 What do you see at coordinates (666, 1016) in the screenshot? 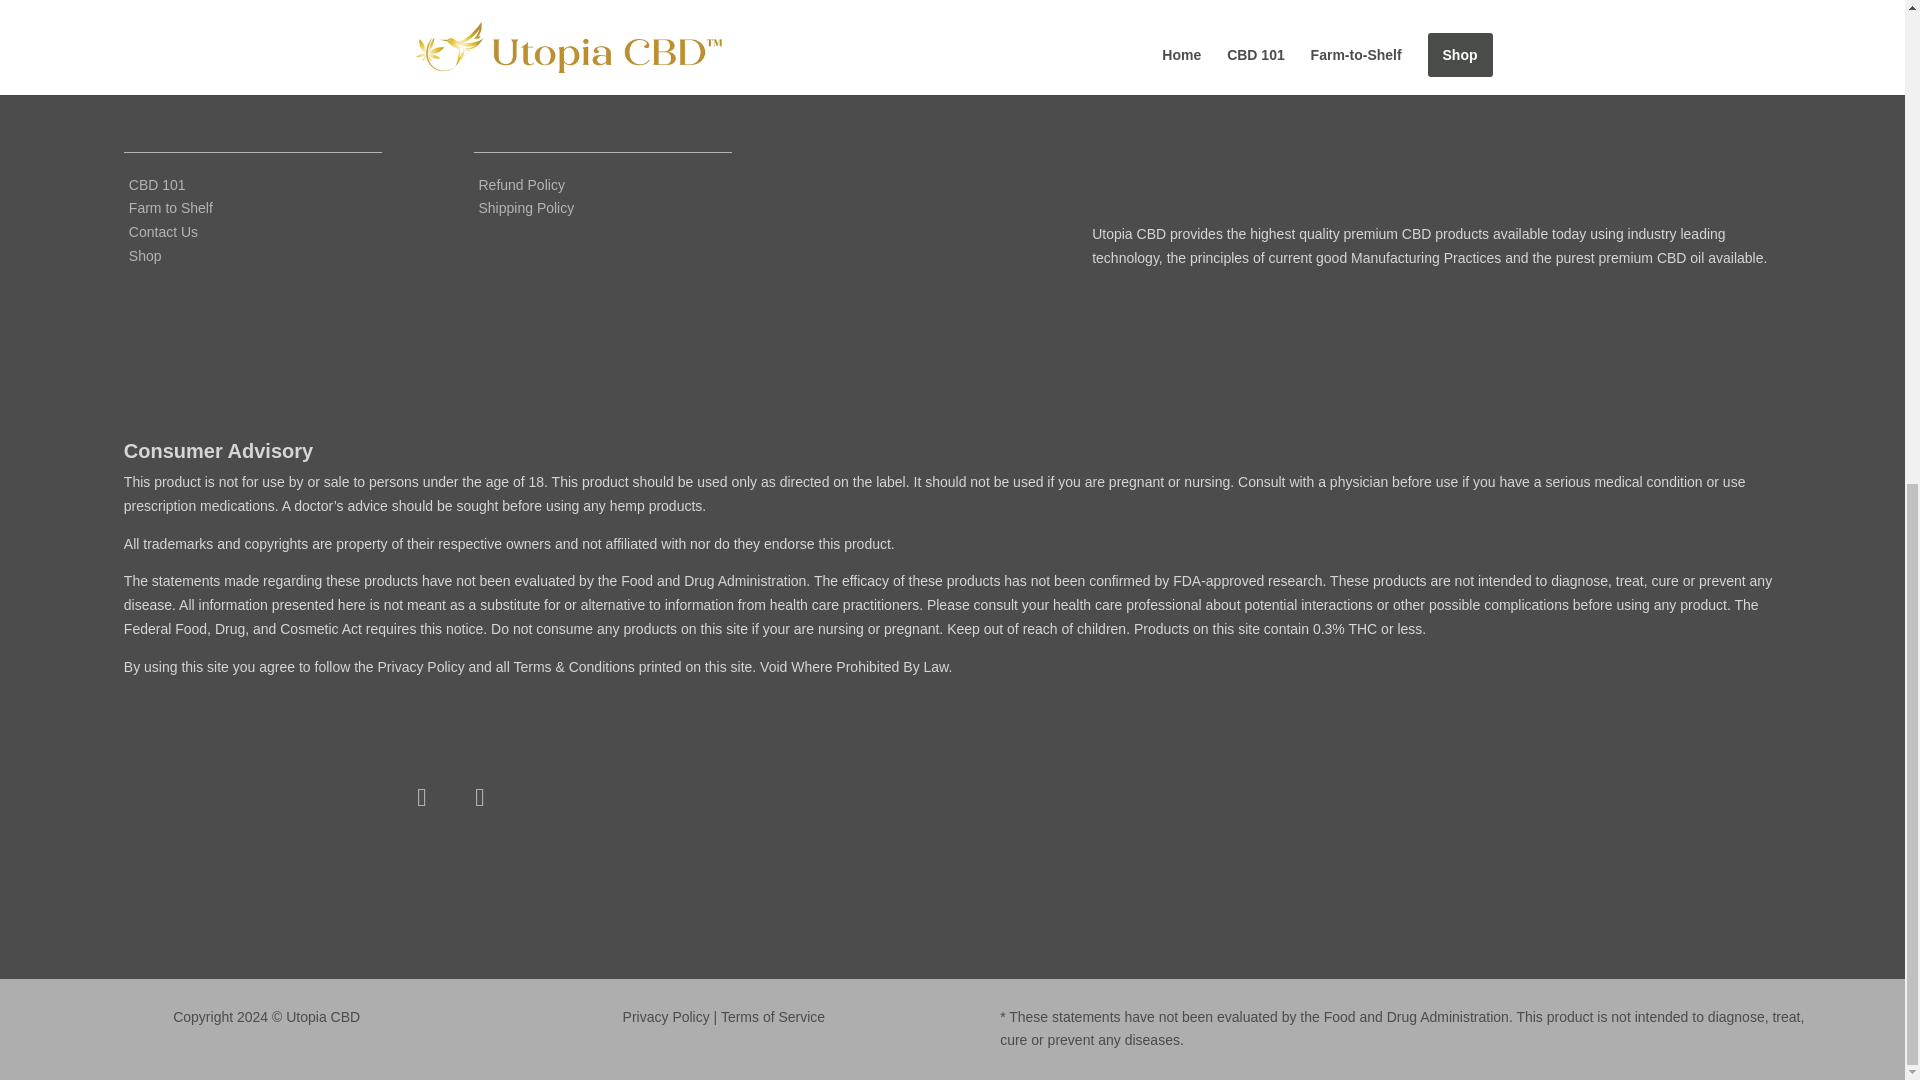
I see `Privacy Policy` at bounding box center [666, 1016].